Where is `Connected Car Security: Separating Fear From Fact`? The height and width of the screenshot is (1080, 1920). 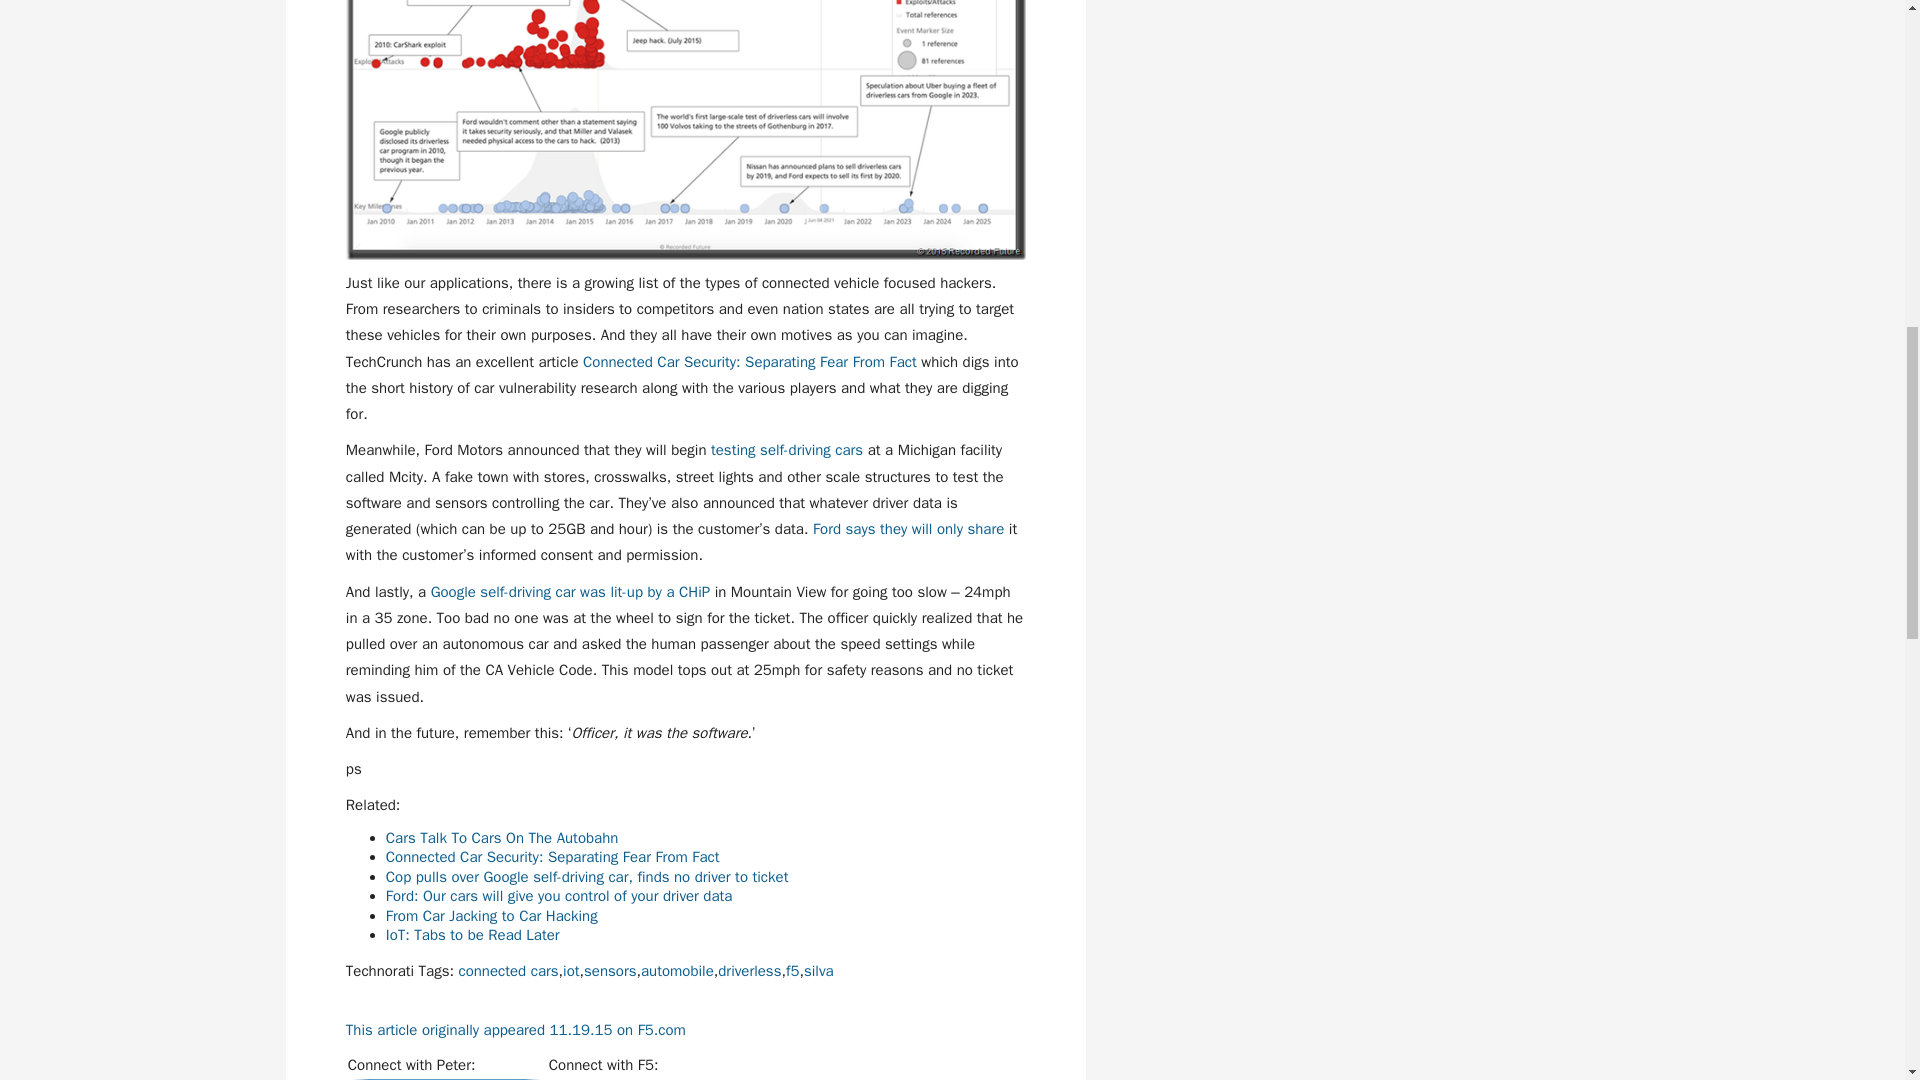 Connected Car Security: Separating Fear From Fact is located at coordinates (750, 362).